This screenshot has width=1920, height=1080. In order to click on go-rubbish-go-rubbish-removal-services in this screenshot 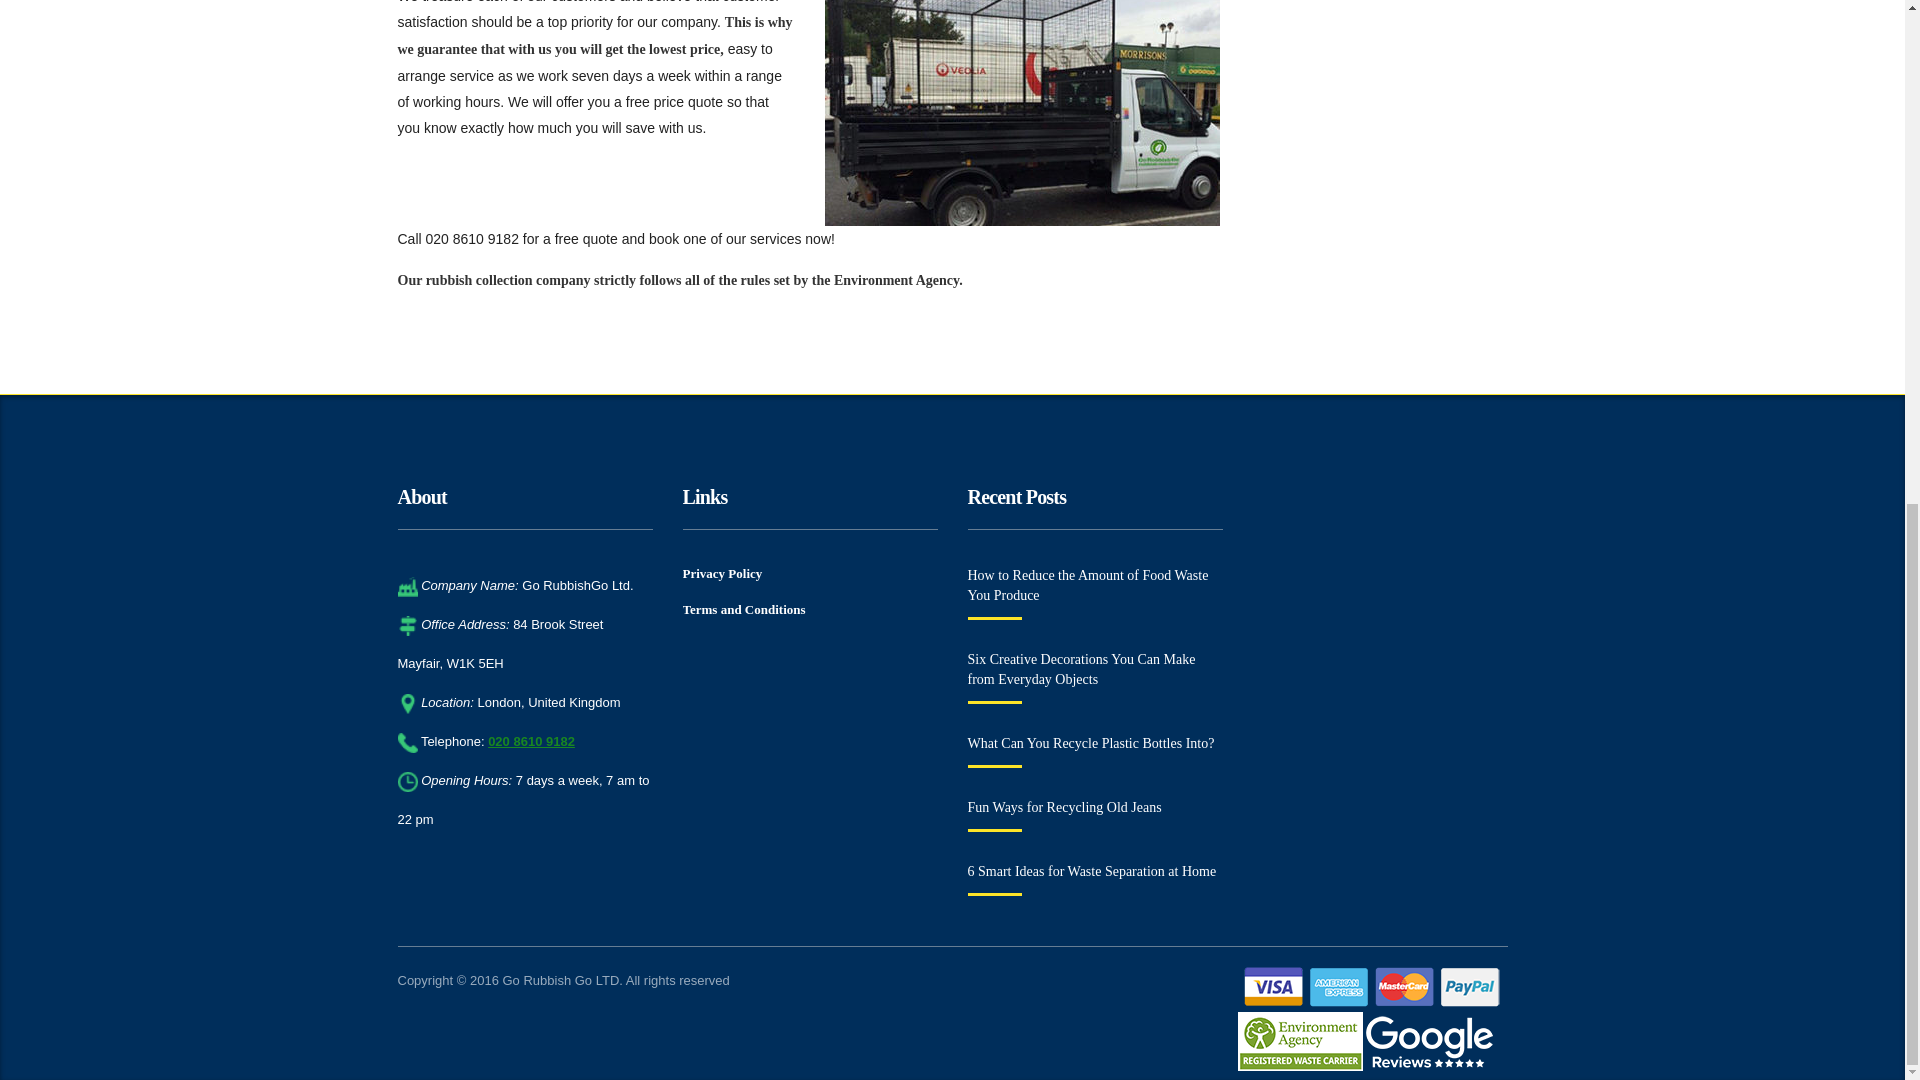, I will do `click(1022, 112)`.